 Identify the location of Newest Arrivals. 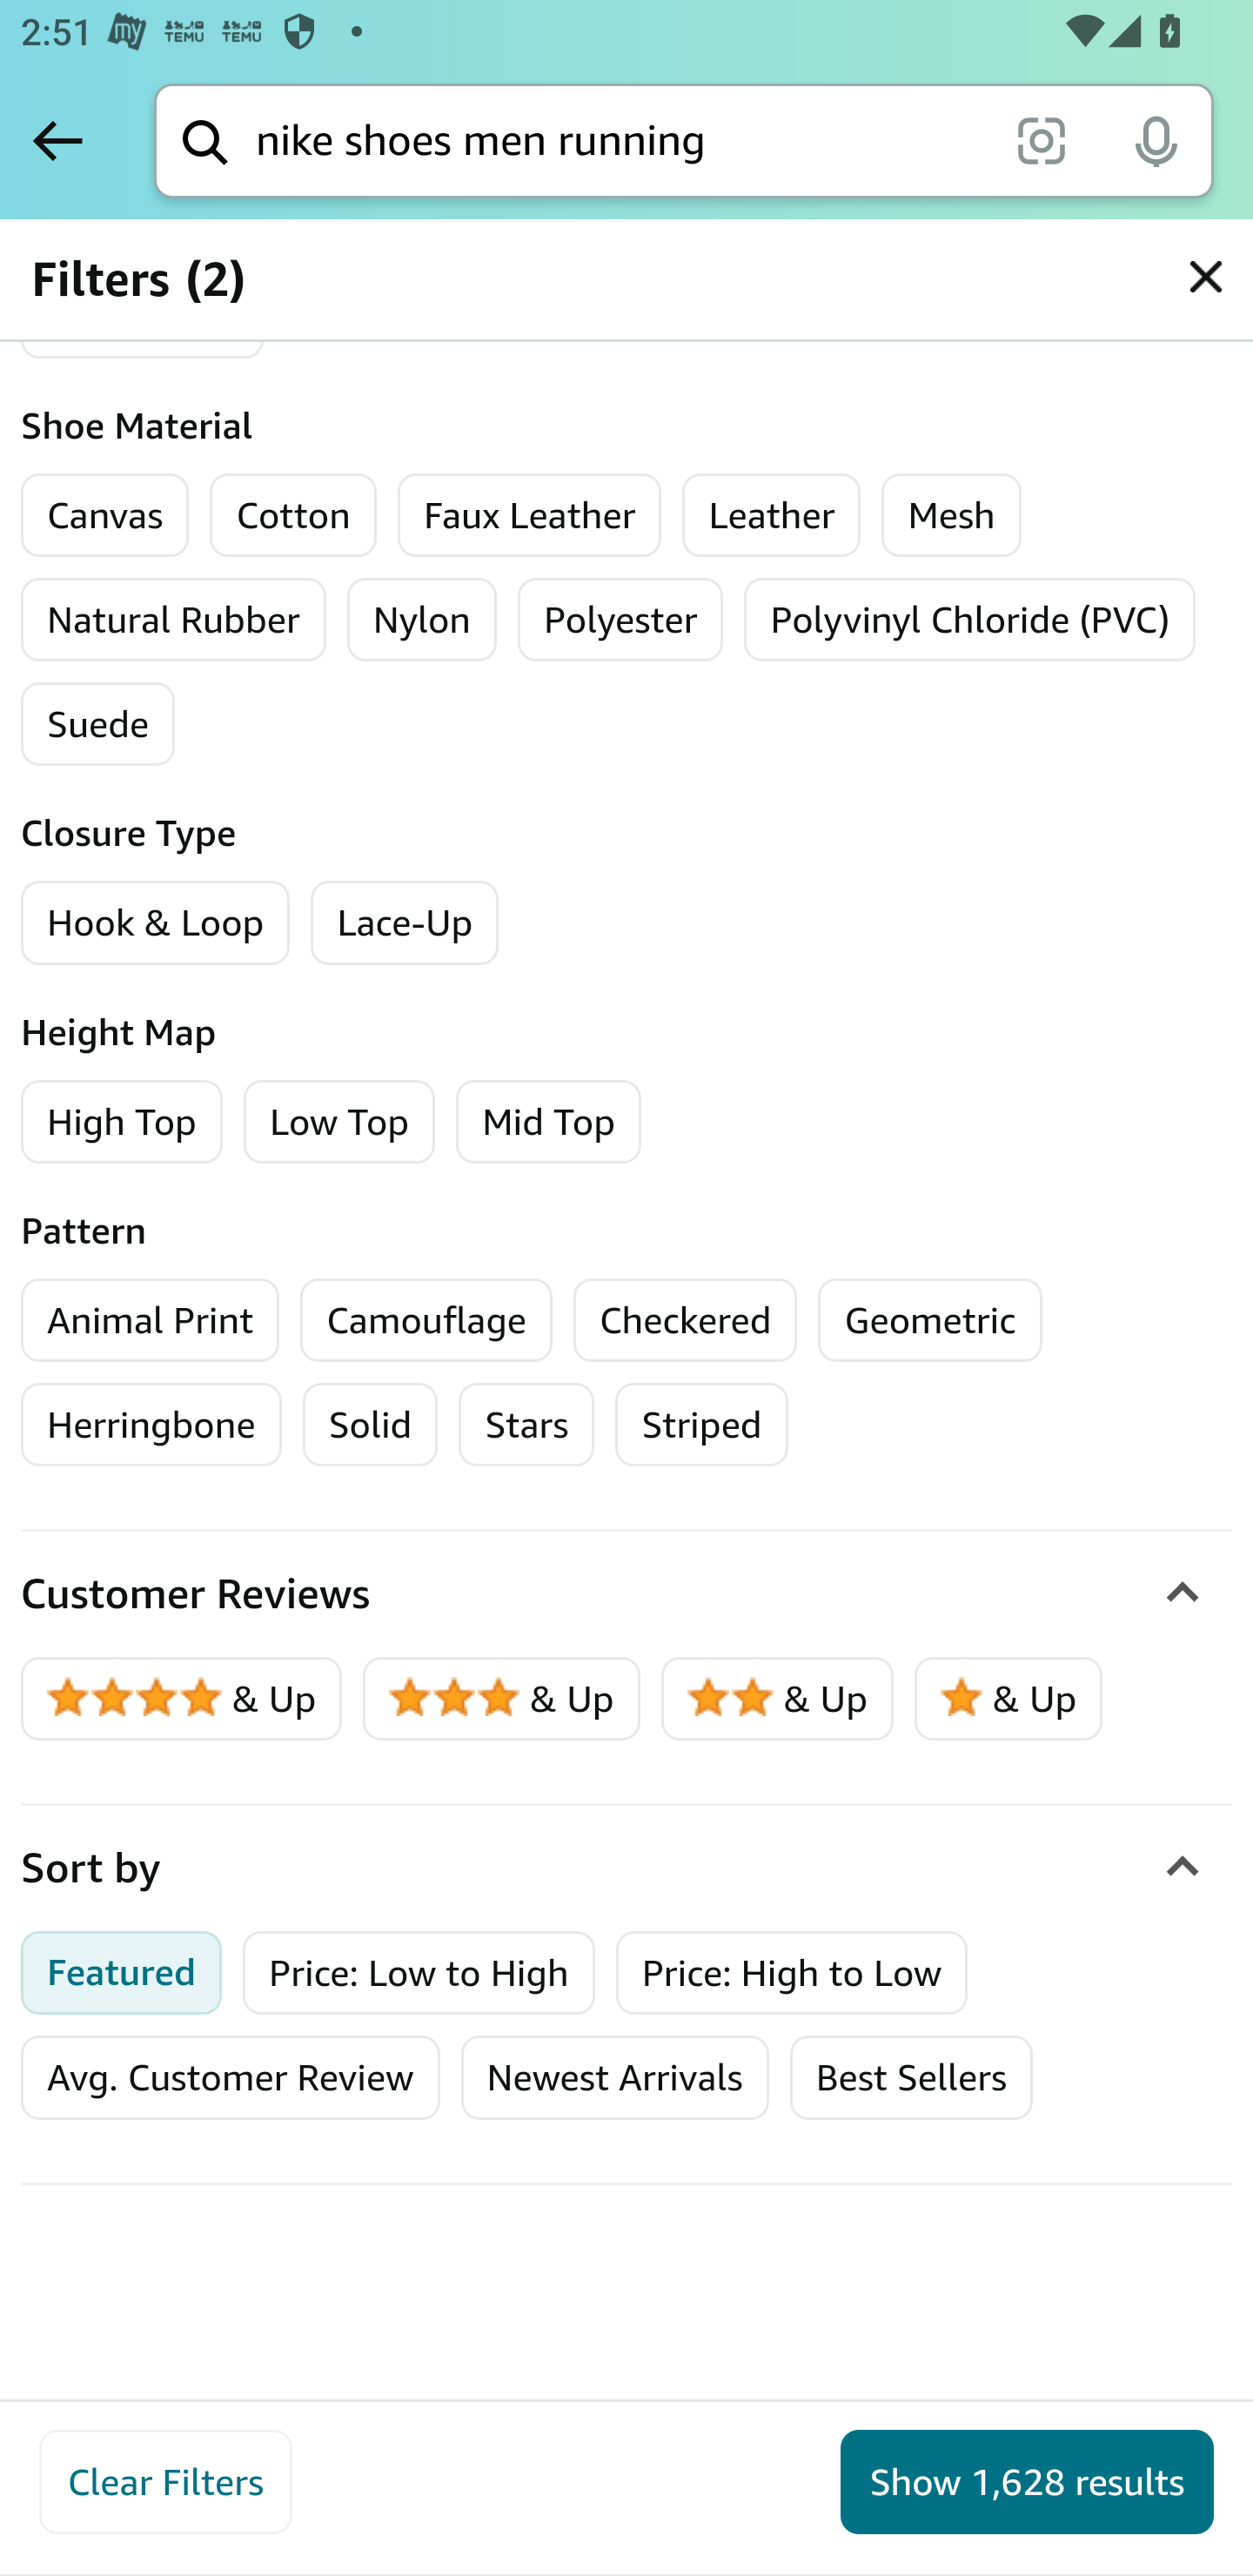
(614, 2077).